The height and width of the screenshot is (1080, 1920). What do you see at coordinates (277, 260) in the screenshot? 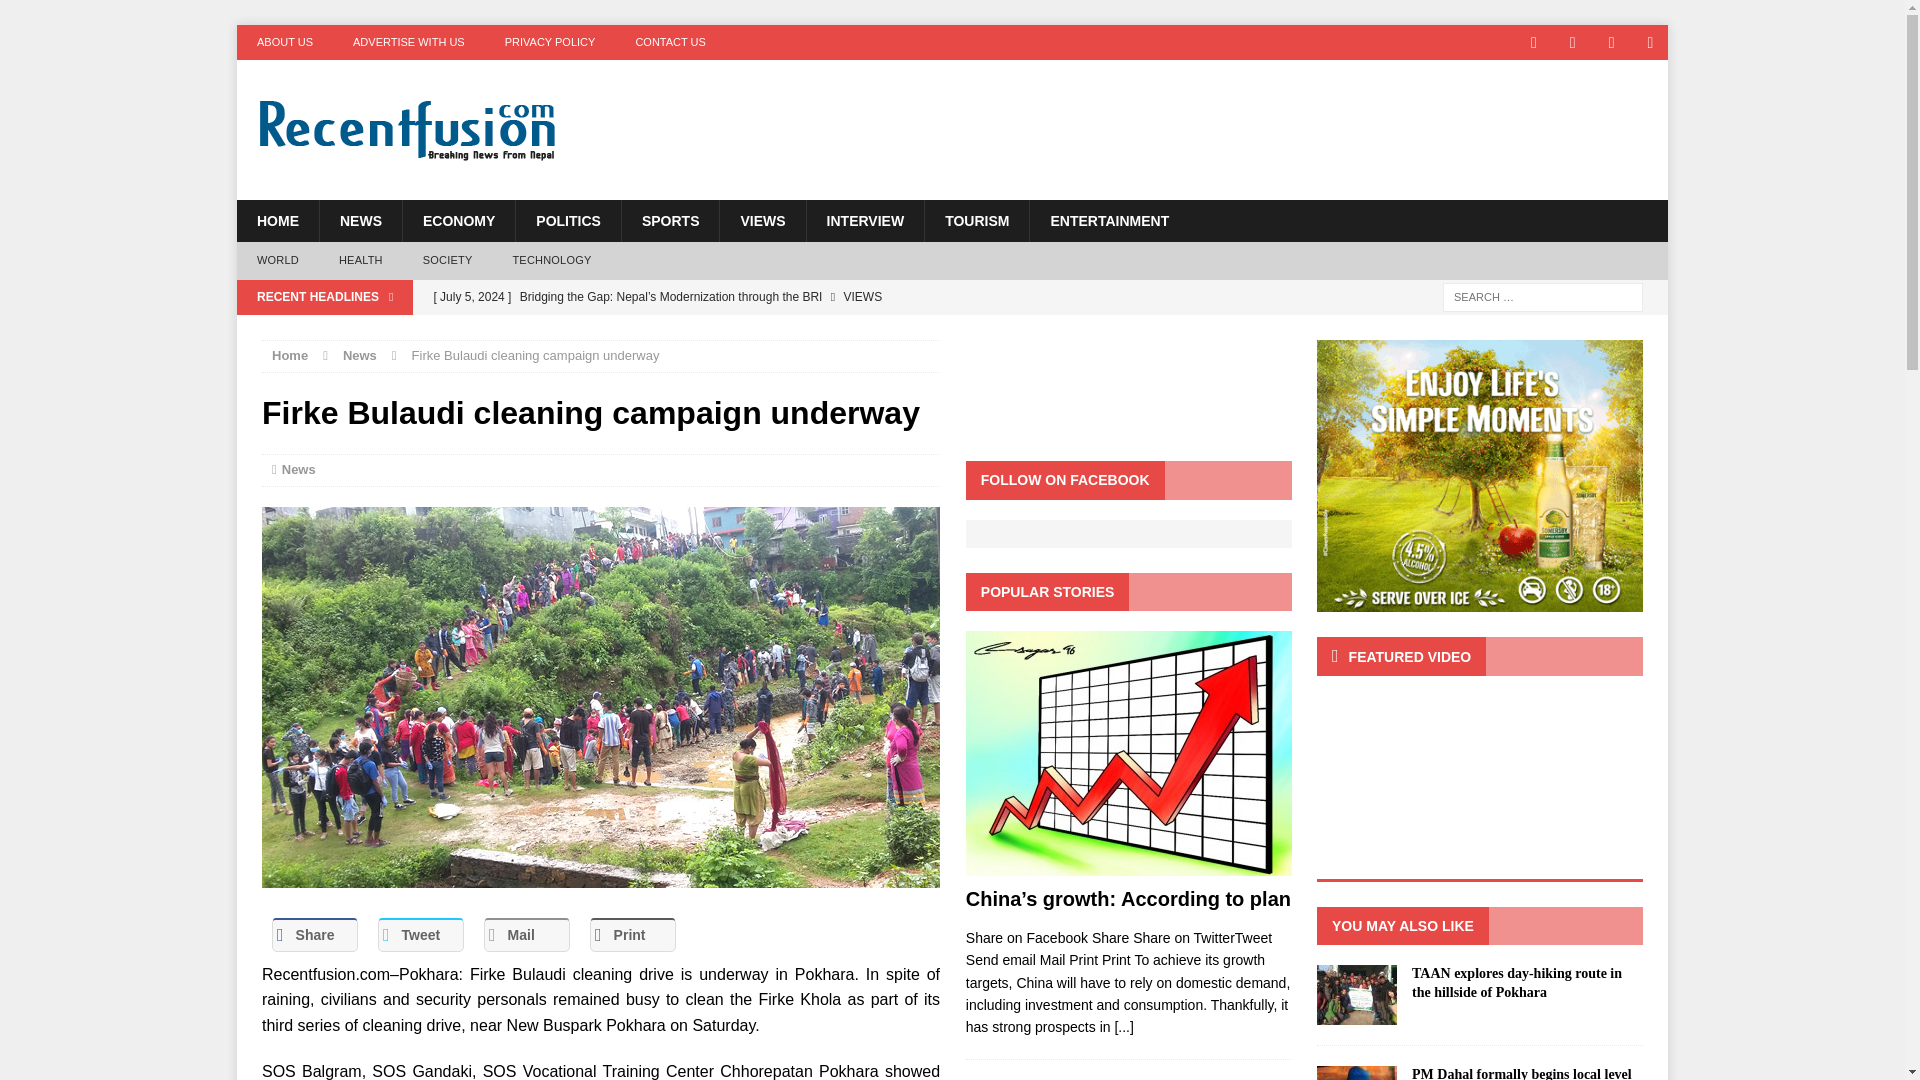
I see `WORLD` at bounding box center [277, 260].